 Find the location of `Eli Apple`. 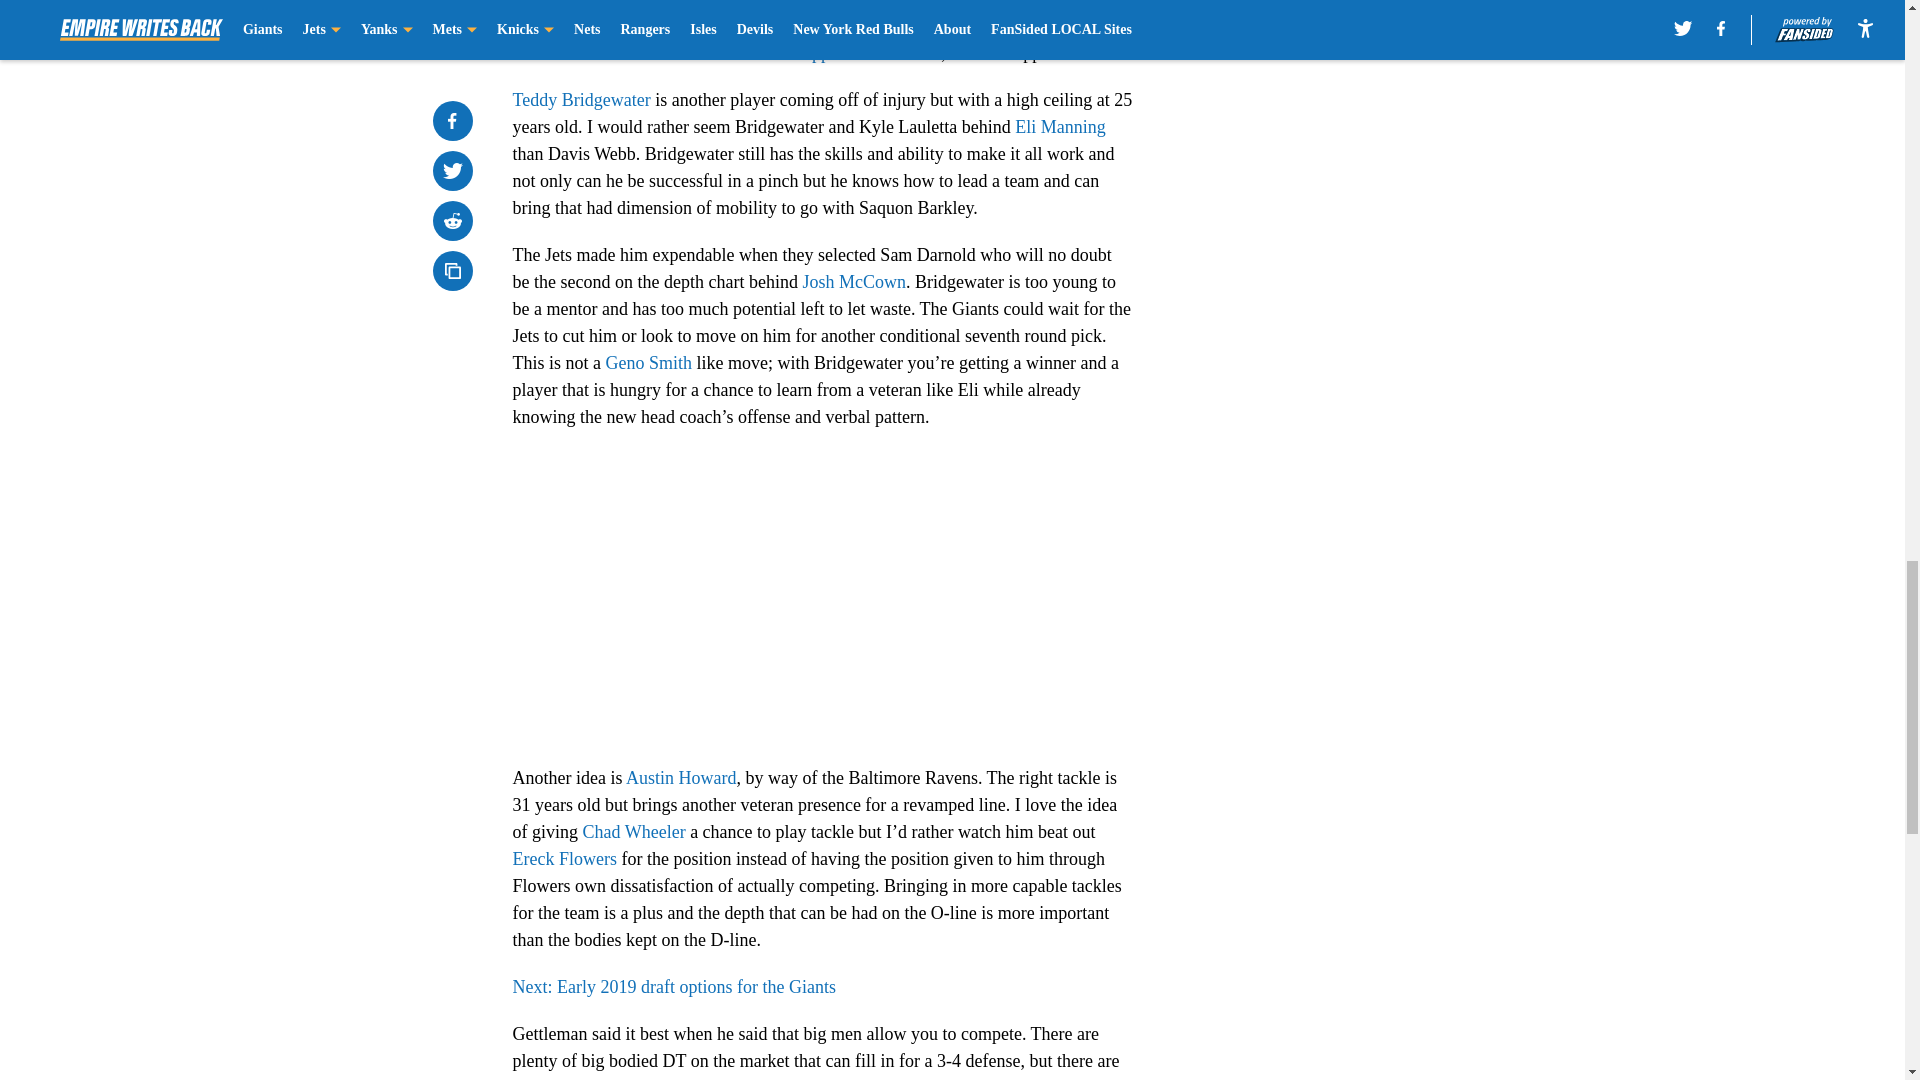

Eli Apple is located at coordinates (808, 52).